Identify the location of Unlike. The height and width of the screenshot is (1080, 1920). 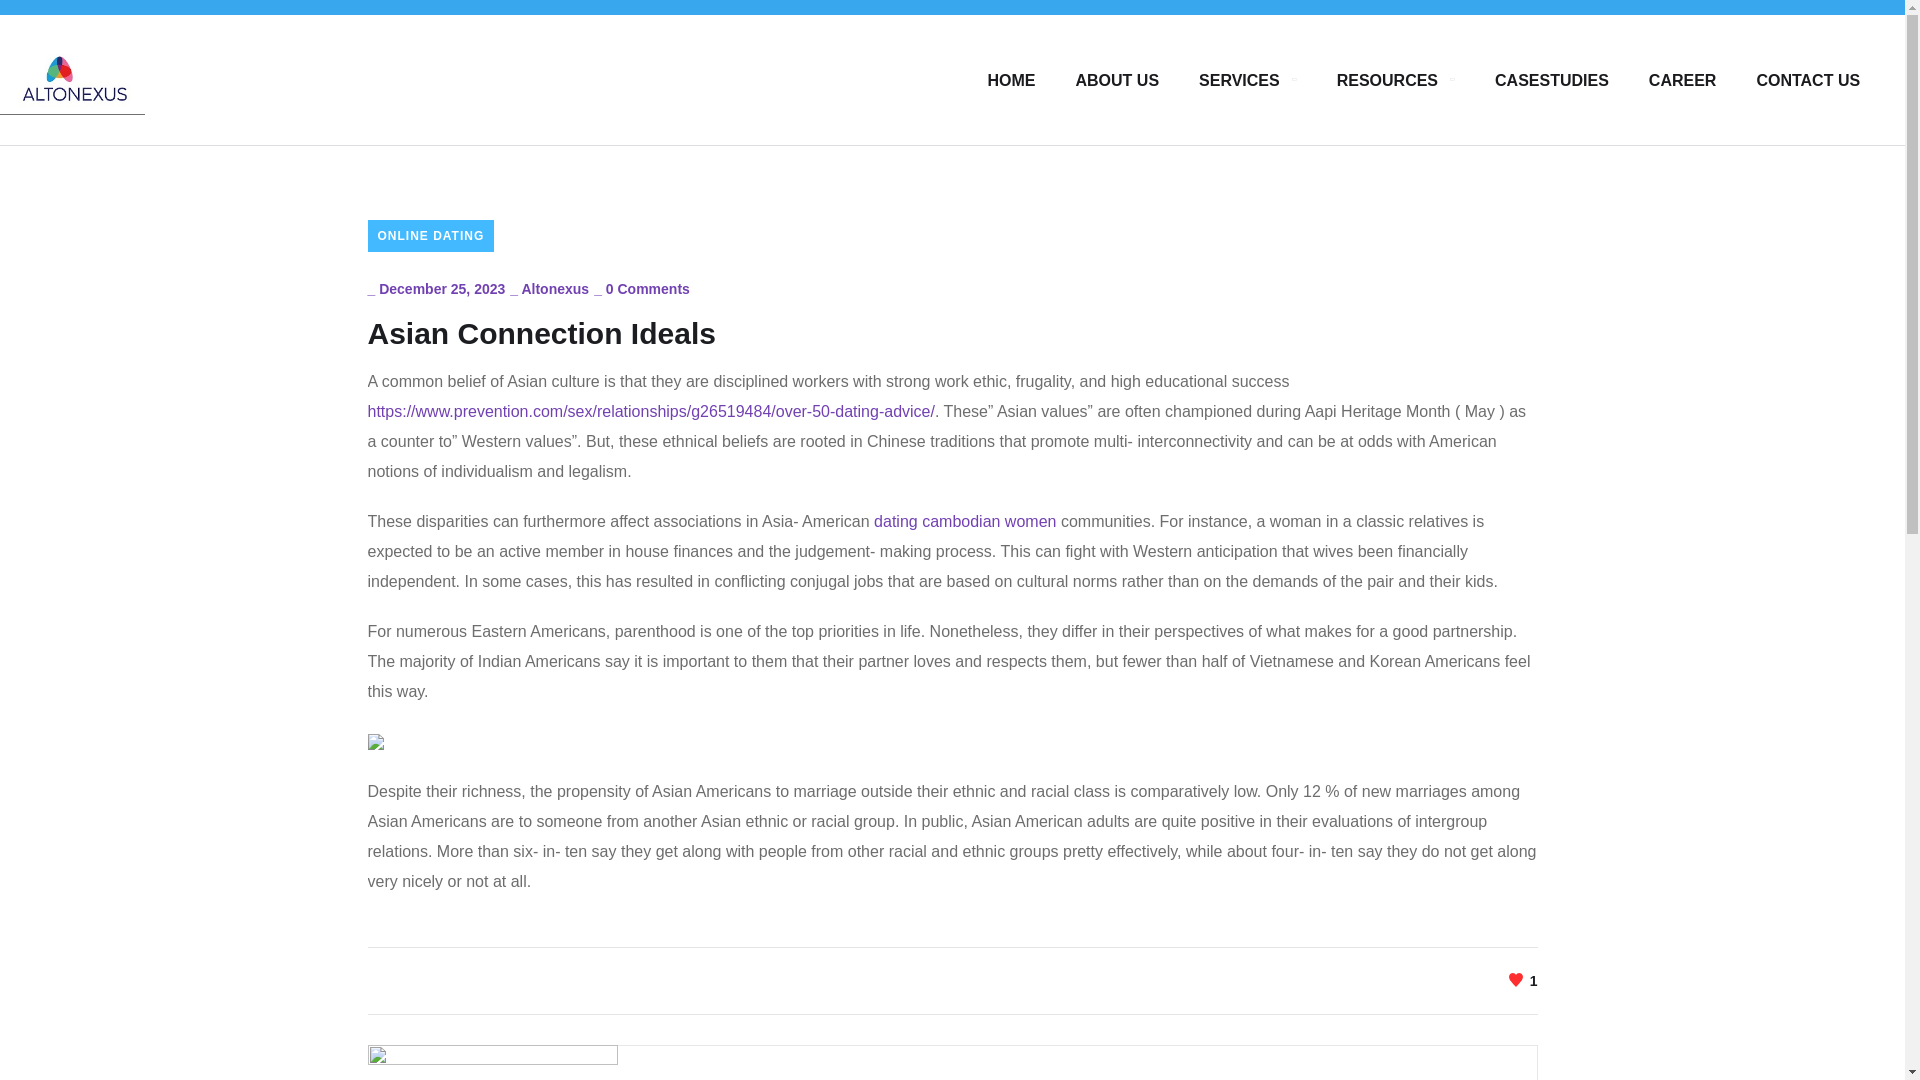
(1523, 980).